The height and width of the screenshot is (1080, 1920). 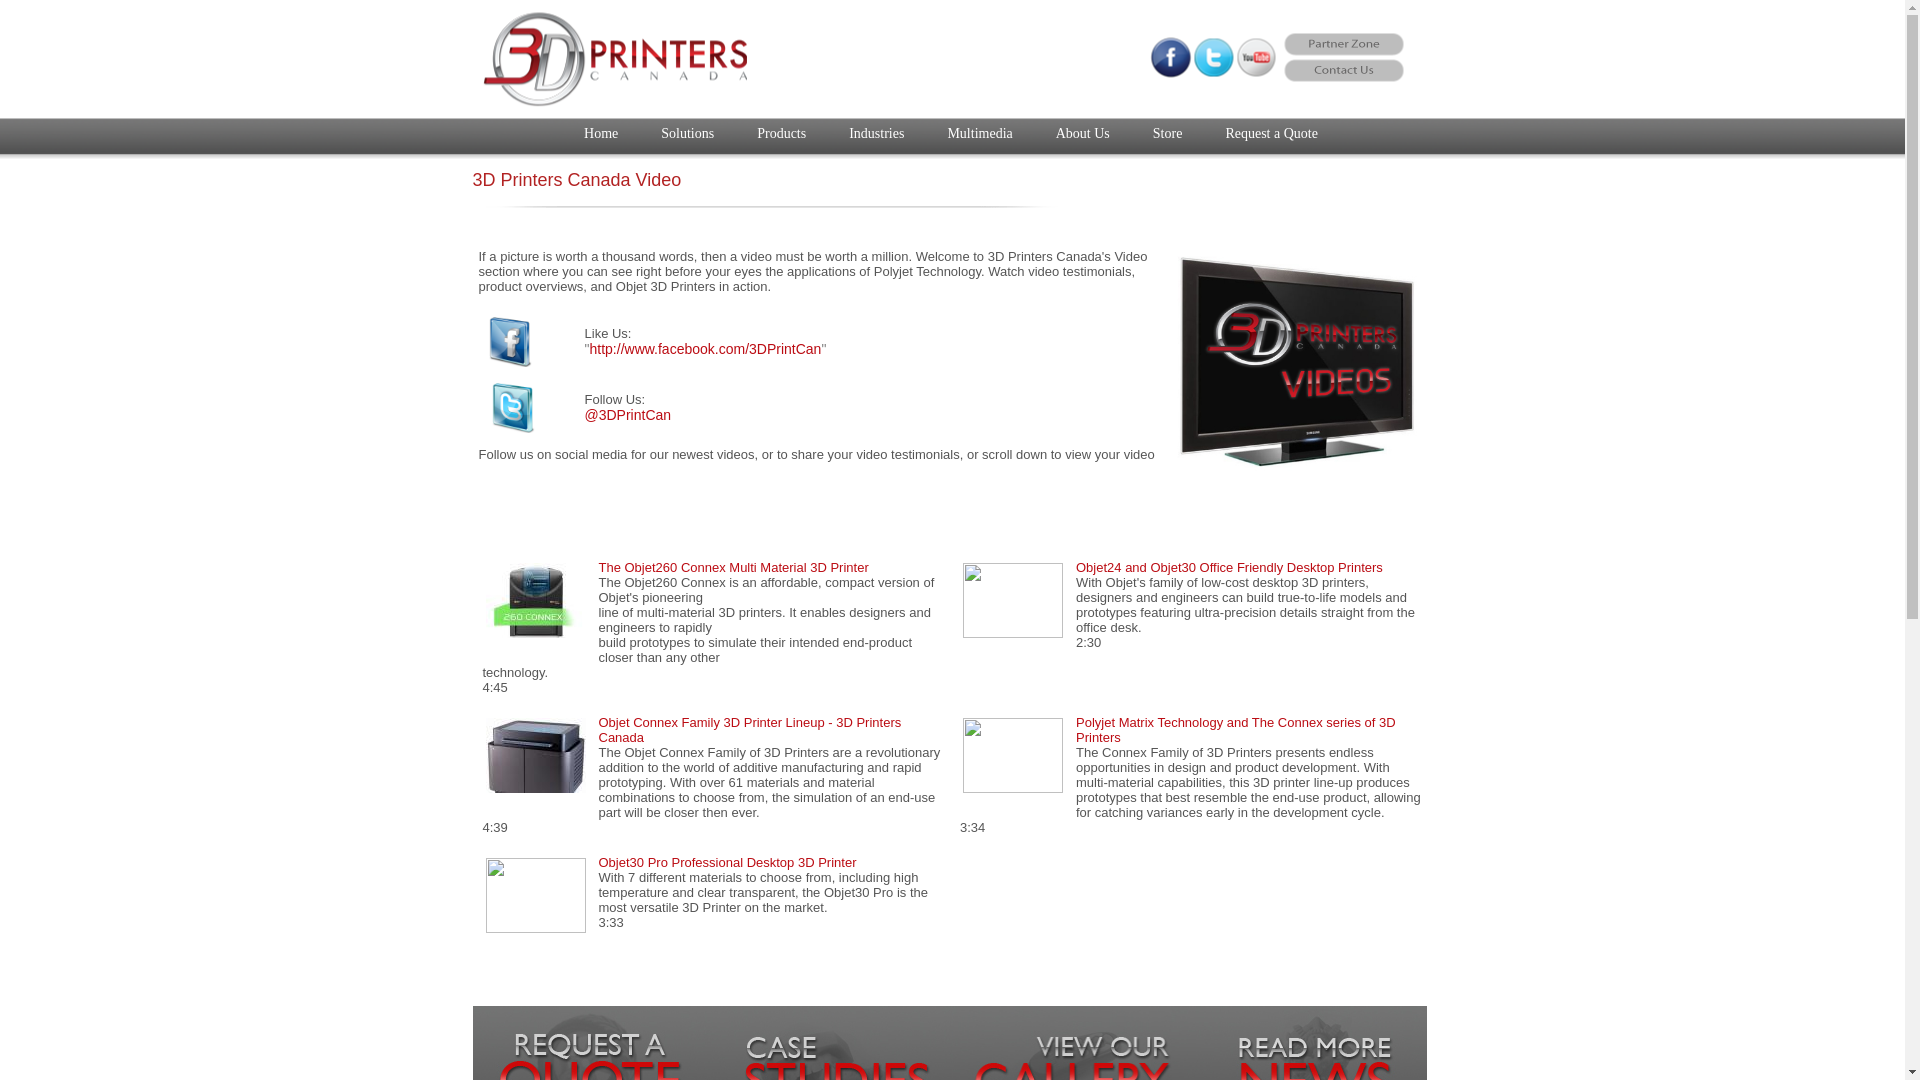 I want to click on http://www.facebook.com/3DPrintCan, so click(x=706, y=350).